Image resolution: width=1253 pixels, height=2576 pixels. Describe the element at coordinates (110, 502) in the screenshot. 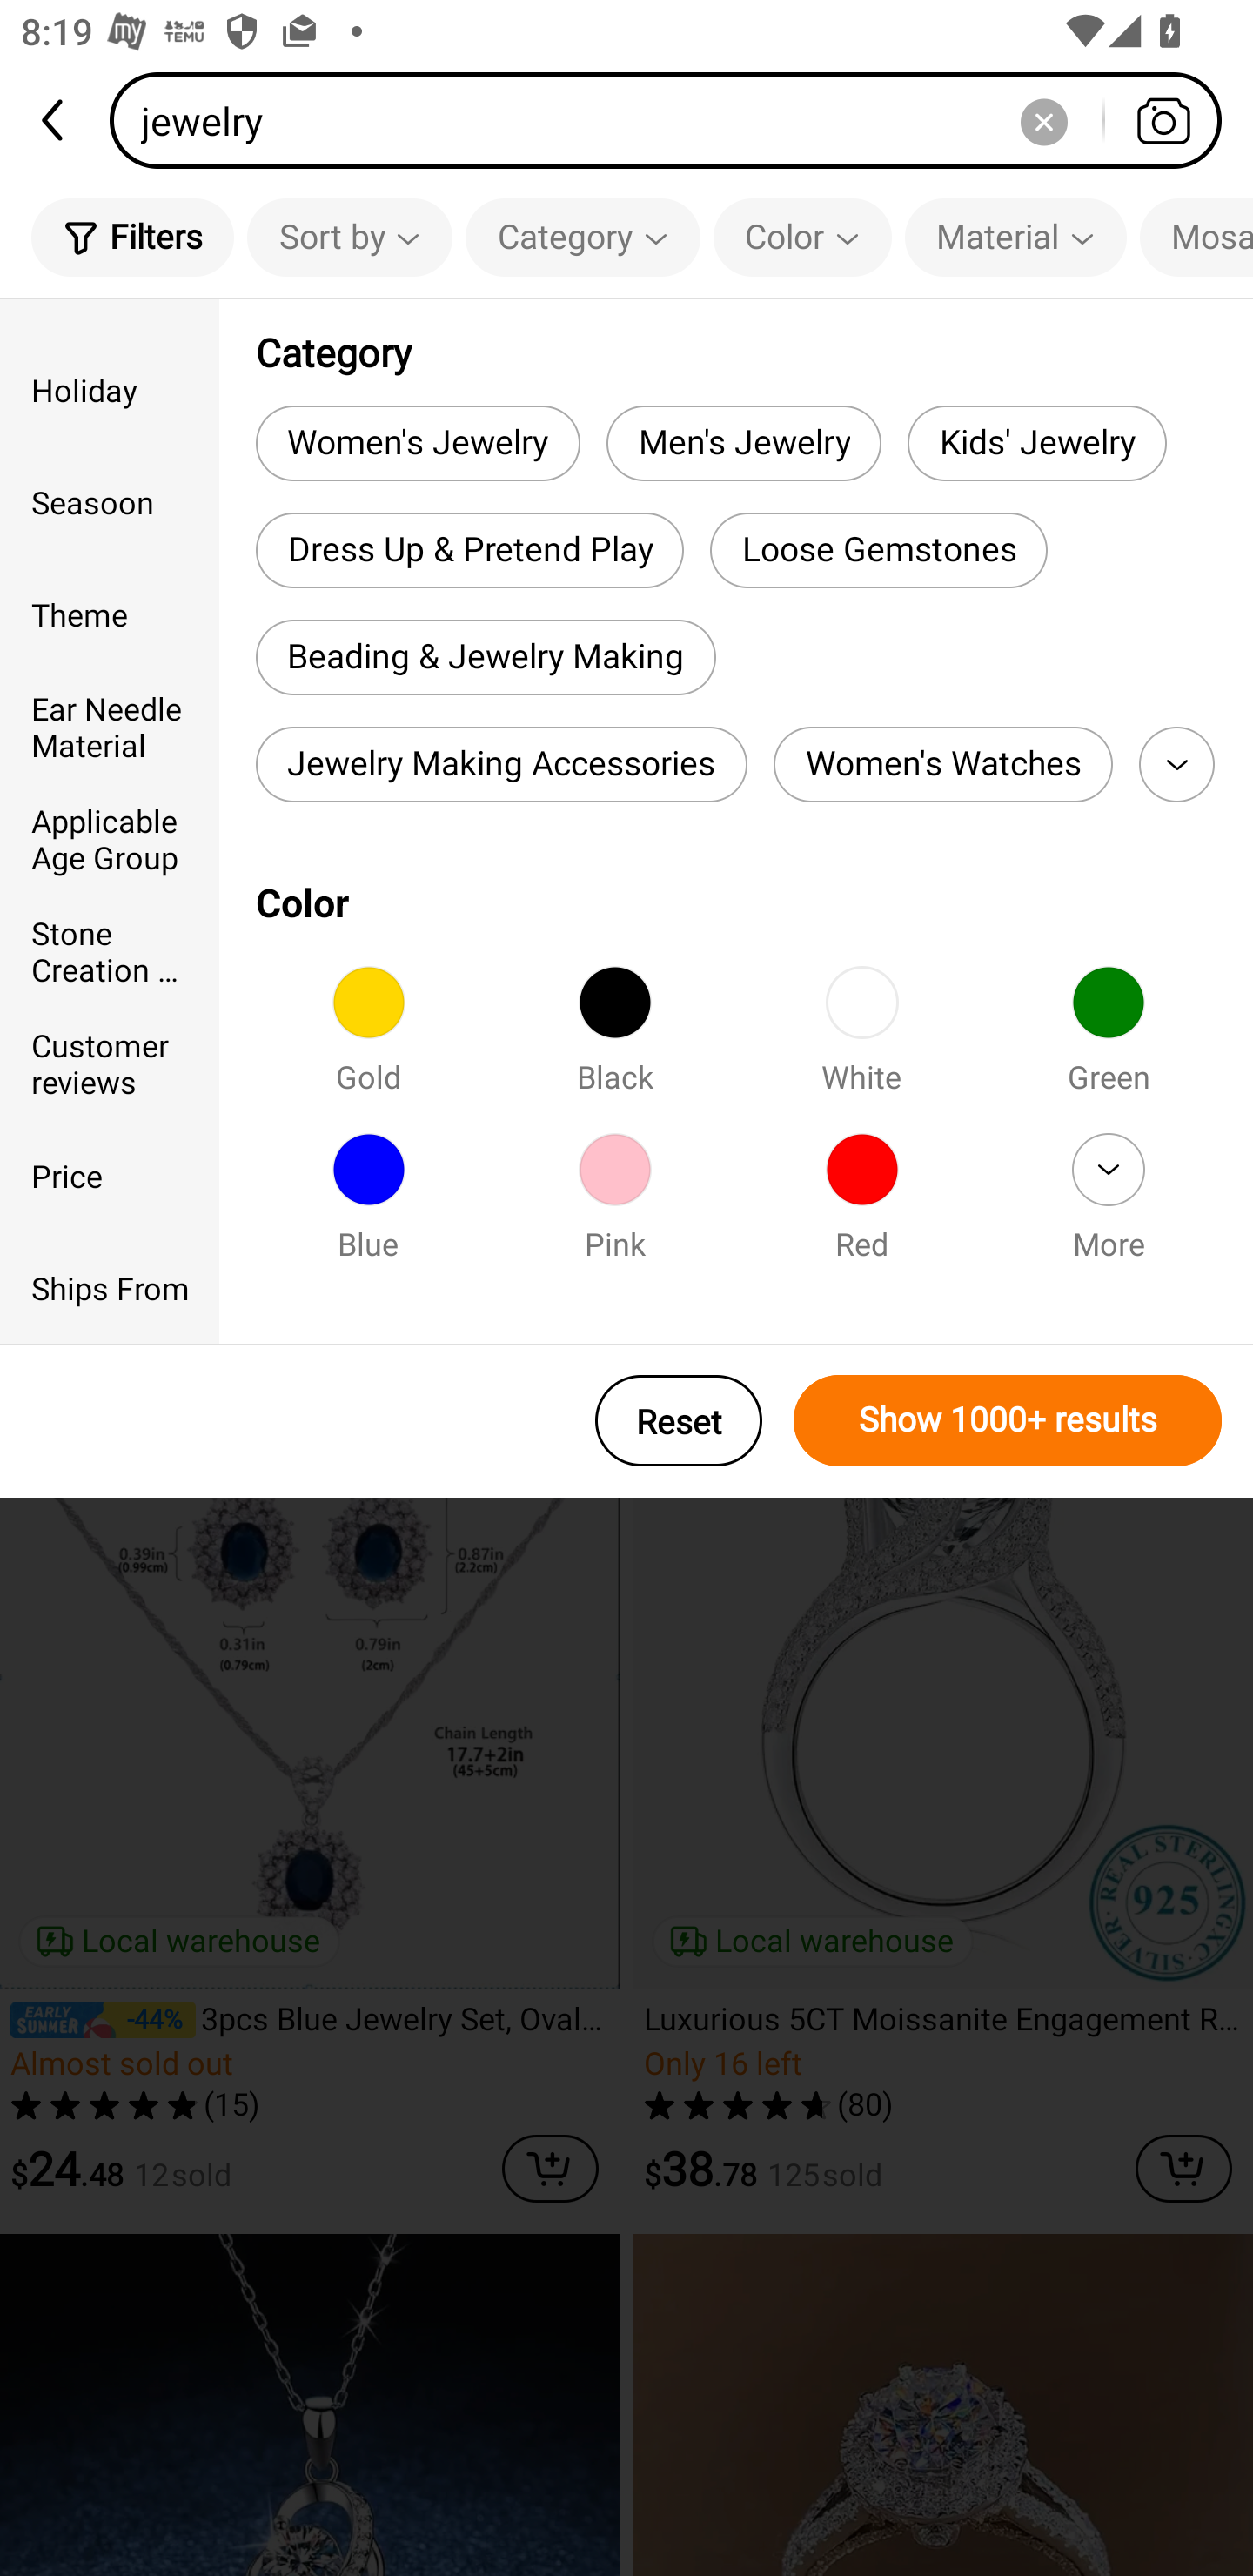

I see `Seasoon` at that location.